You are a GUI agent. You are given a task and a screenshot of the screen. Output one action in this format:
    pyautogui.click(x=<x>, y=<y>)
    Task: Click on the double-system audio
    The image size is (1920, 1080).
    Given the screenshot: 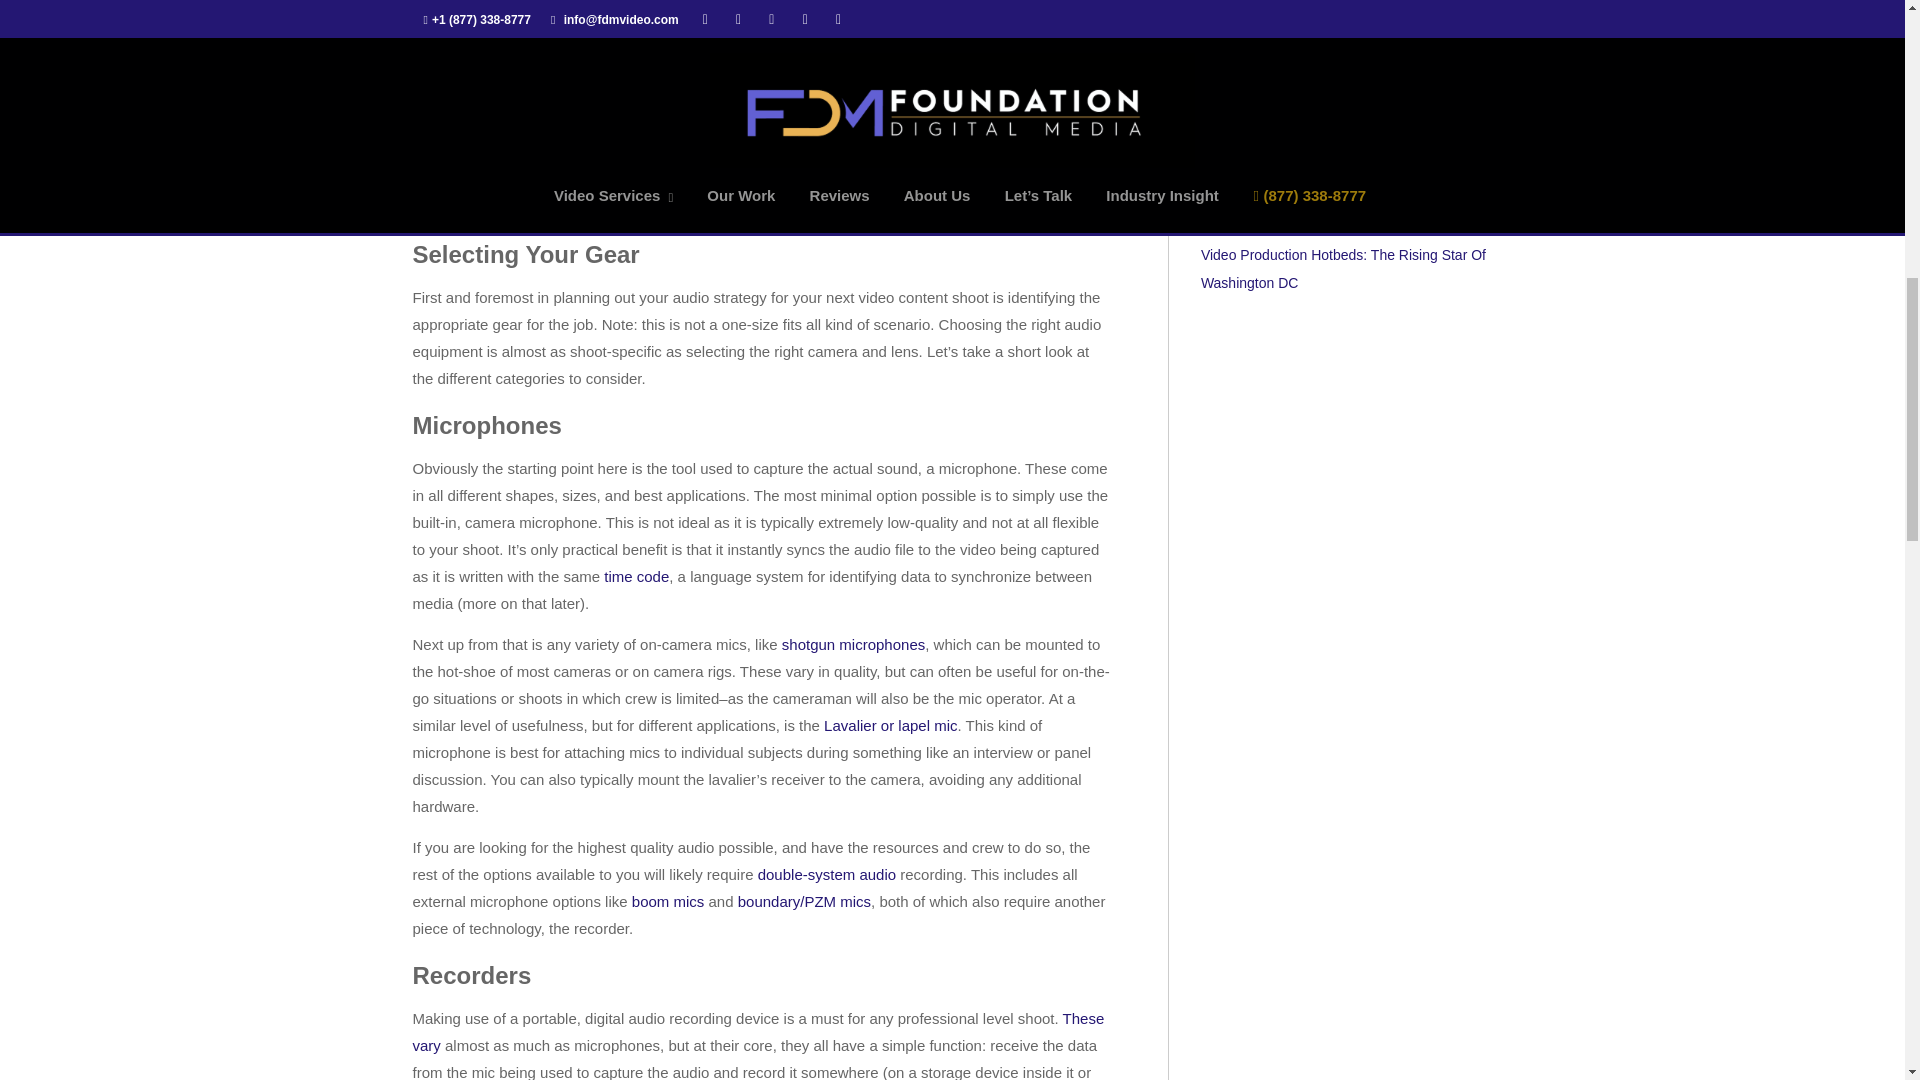 What is the action you would take?
    pyautogui.click(x=827, y=874)
    